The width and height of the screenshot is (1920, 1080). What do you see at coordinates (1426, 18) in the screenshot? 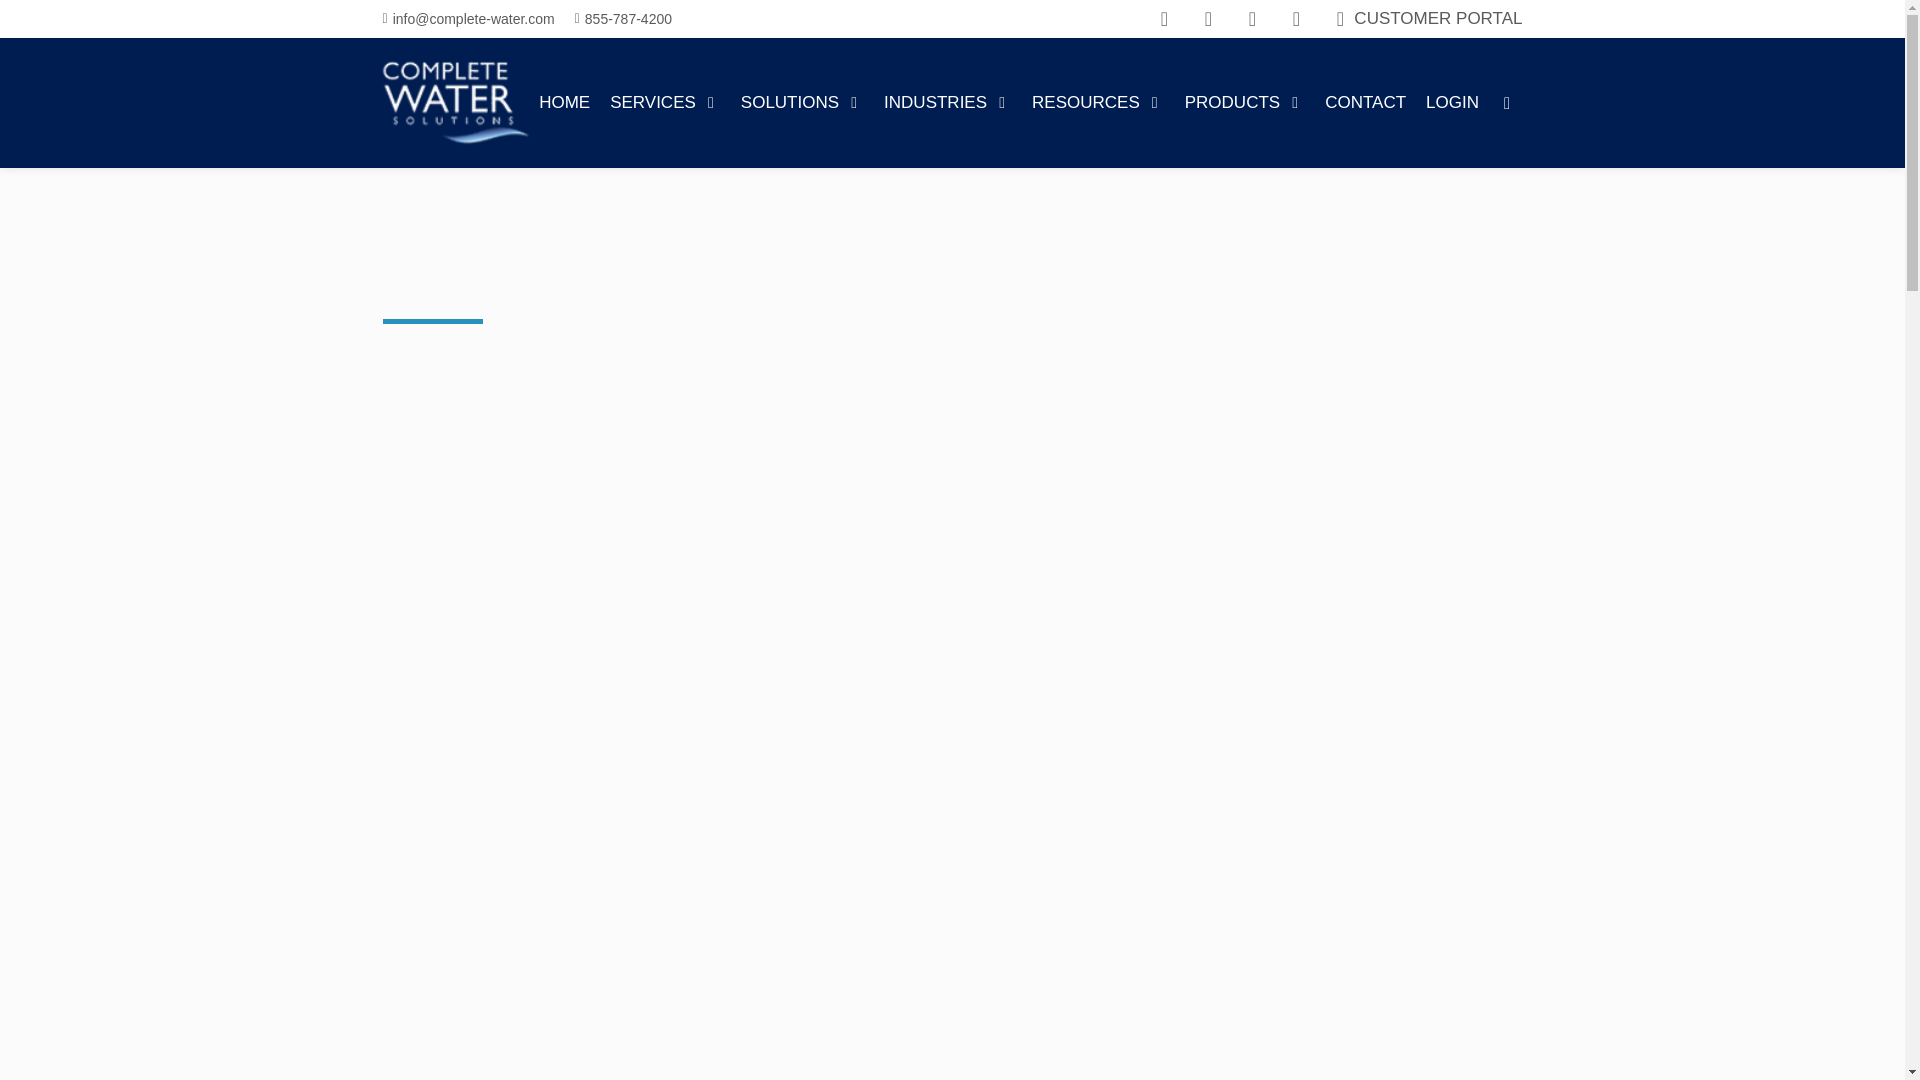
I see `CUSTOMER PORTAL` at bounding box center [1426, 18].